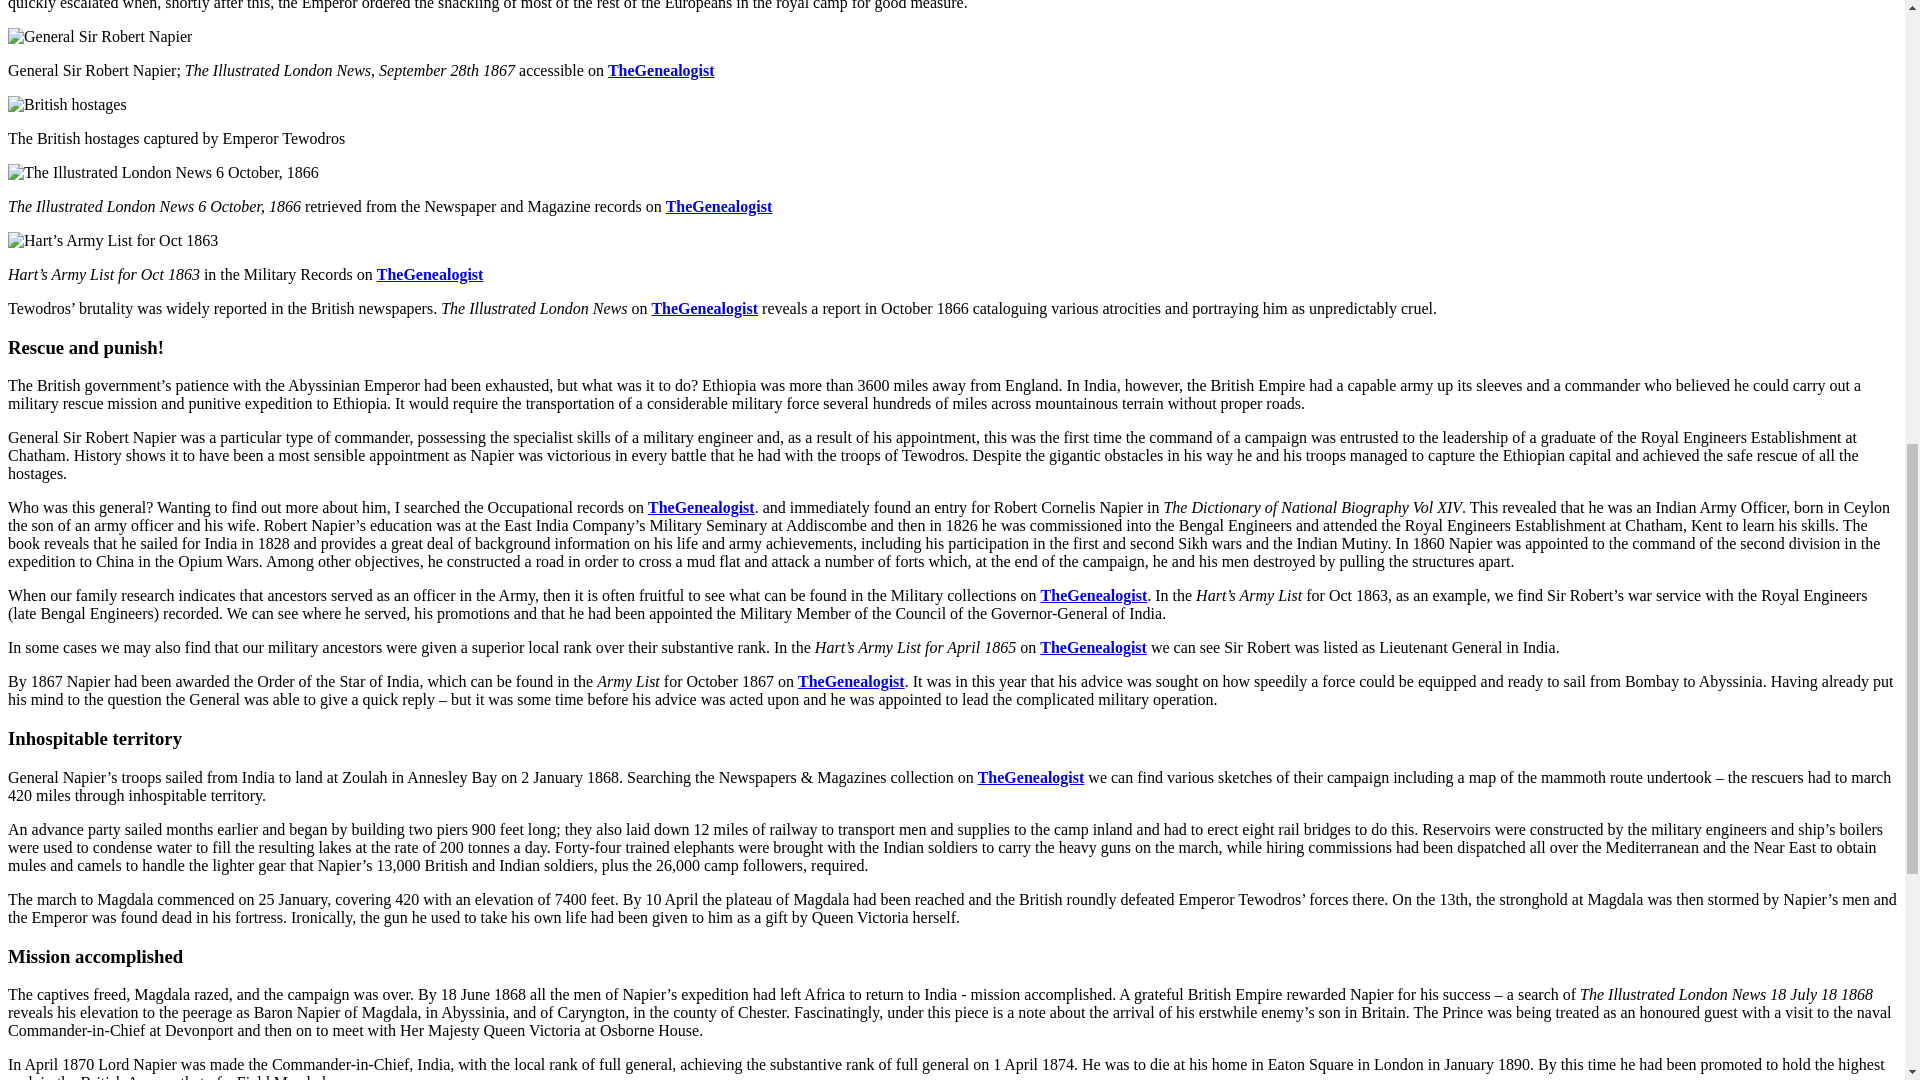 The height and width of the screenshot is (1080, 1920). What do you see at coordinates (704, 308) in the screenshot?
I see `TheGenealogist` at bounding box center [704, 308].